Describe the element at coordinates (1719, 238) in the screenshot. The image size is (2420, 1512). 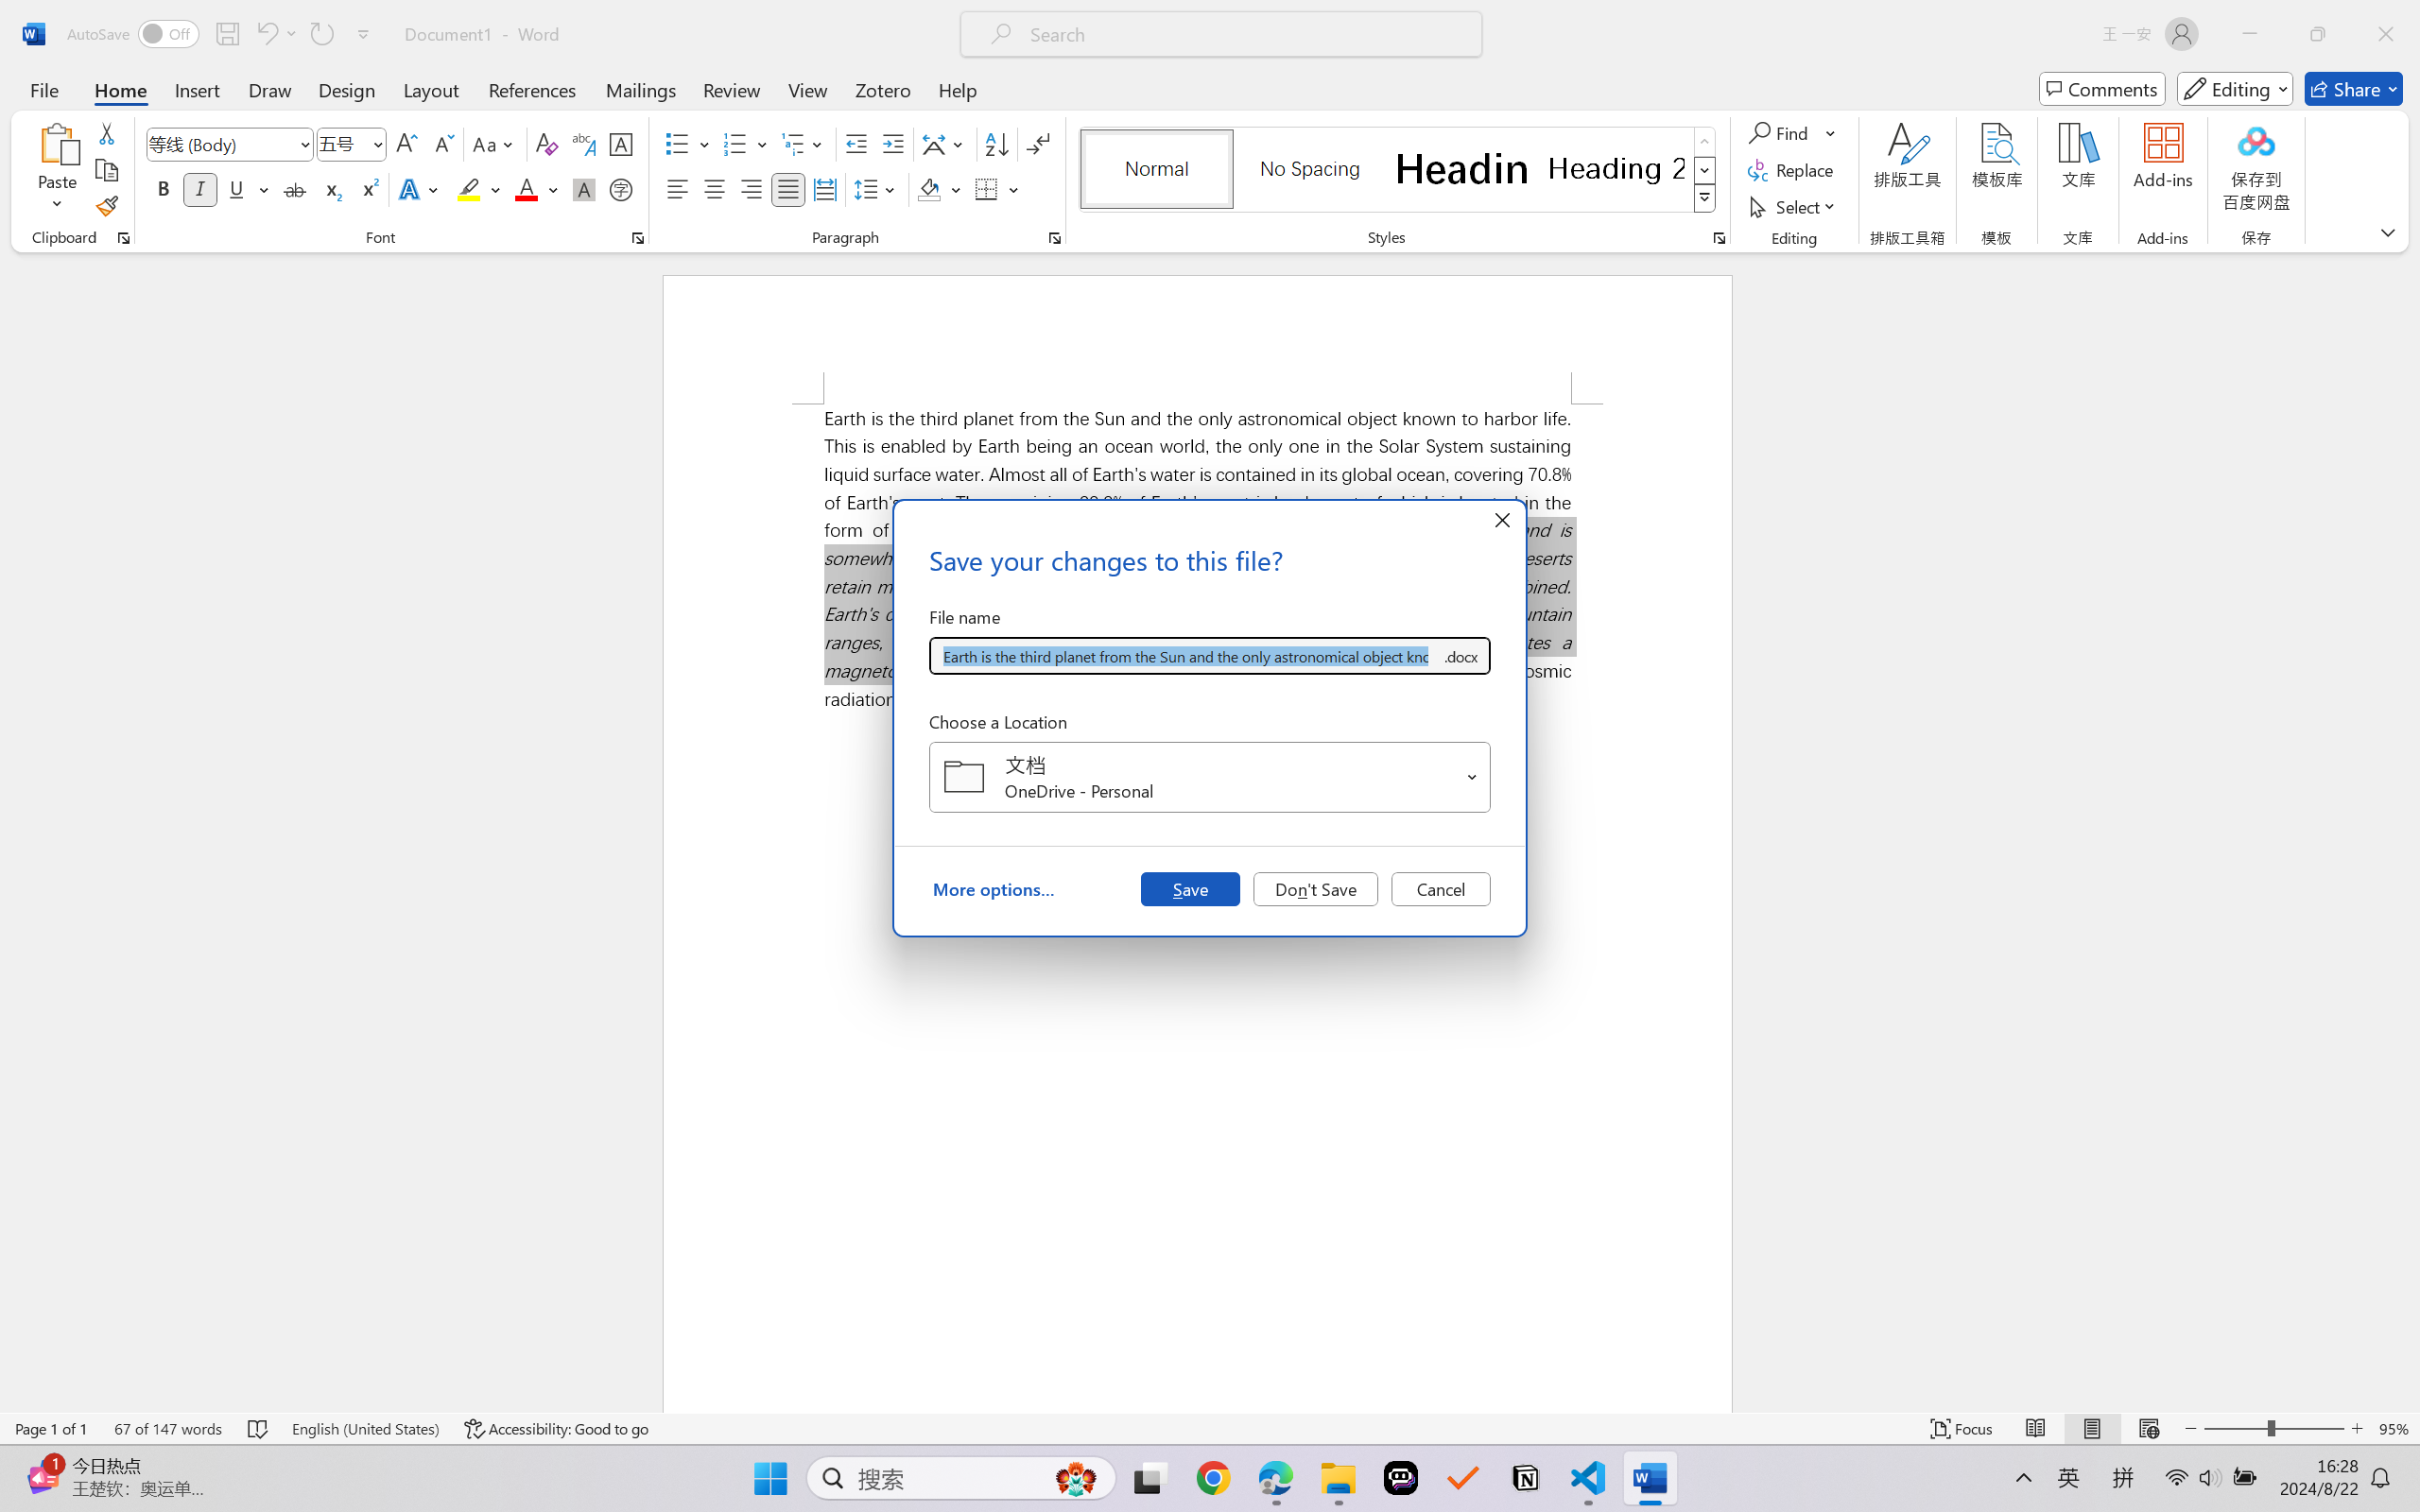
I see `Styles...` at that location.